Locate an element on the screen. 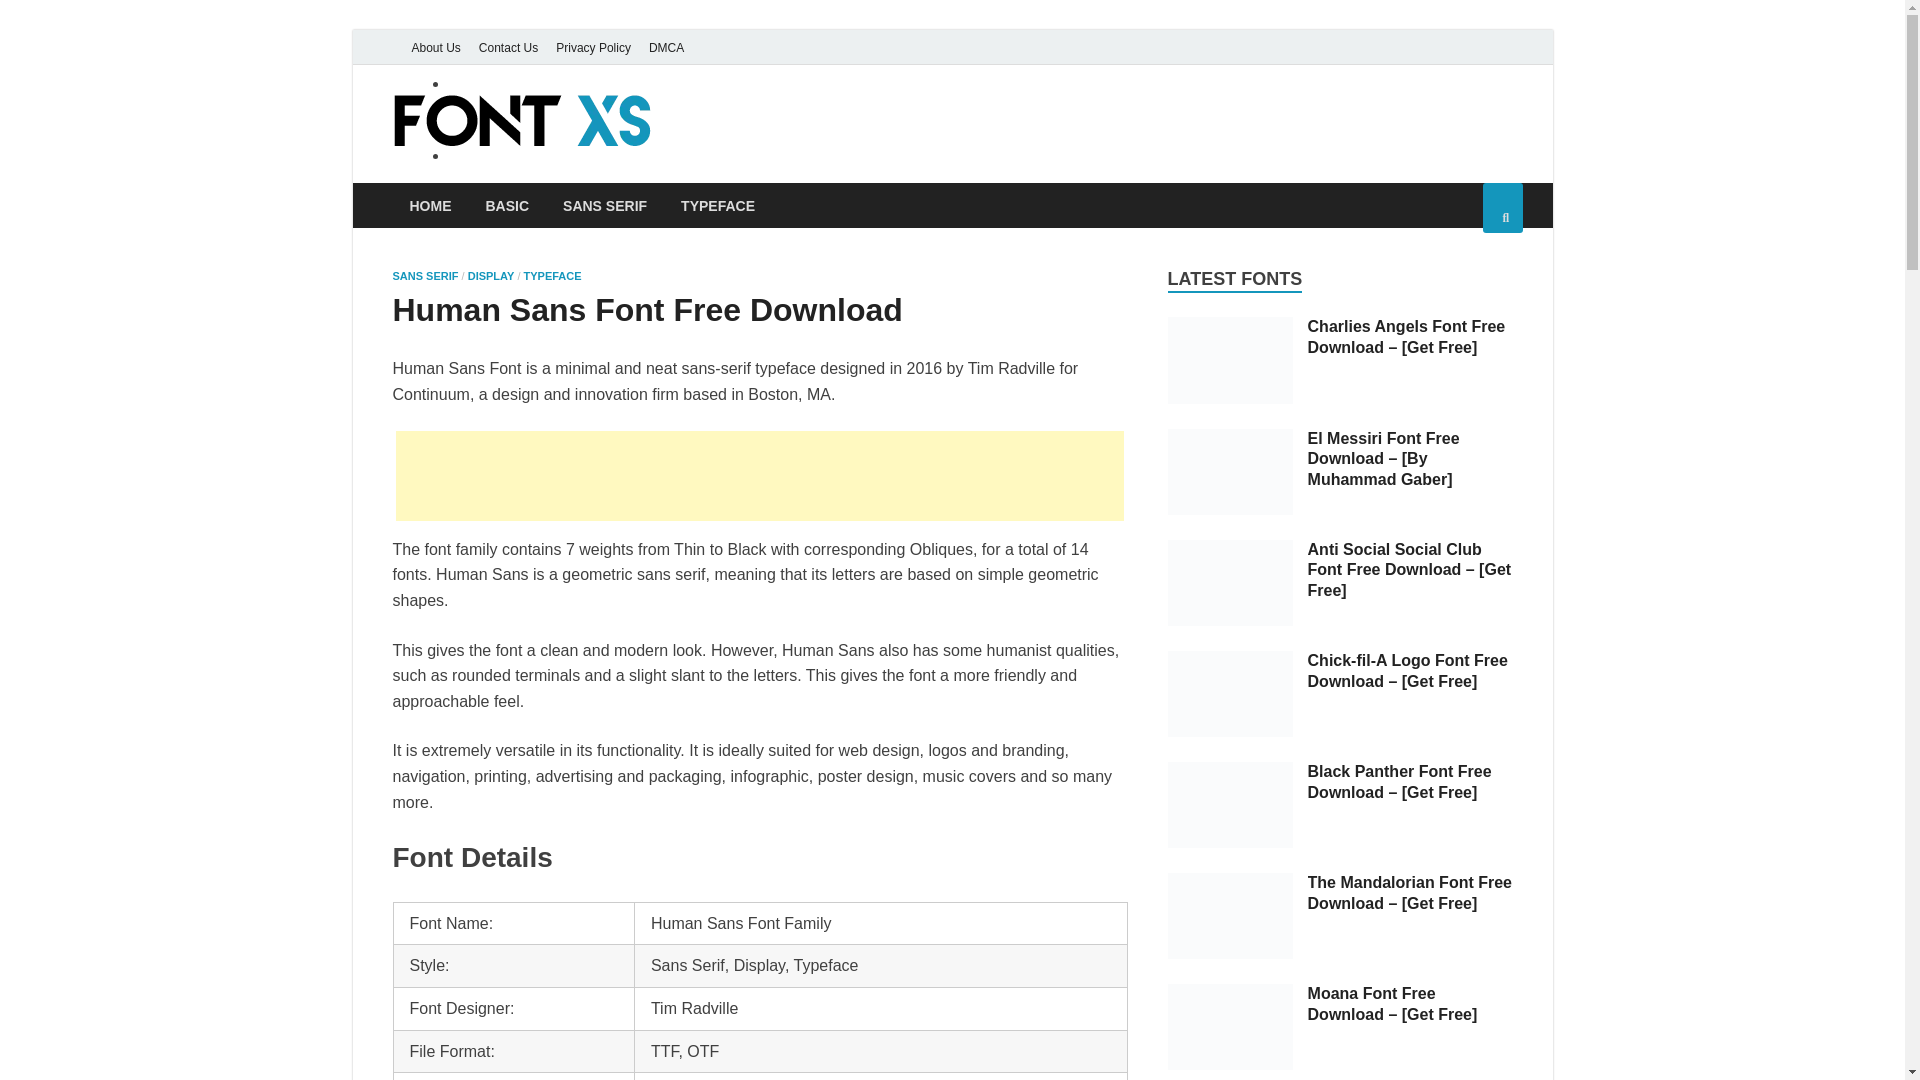  BASIC is located at coordinates (506, 204).